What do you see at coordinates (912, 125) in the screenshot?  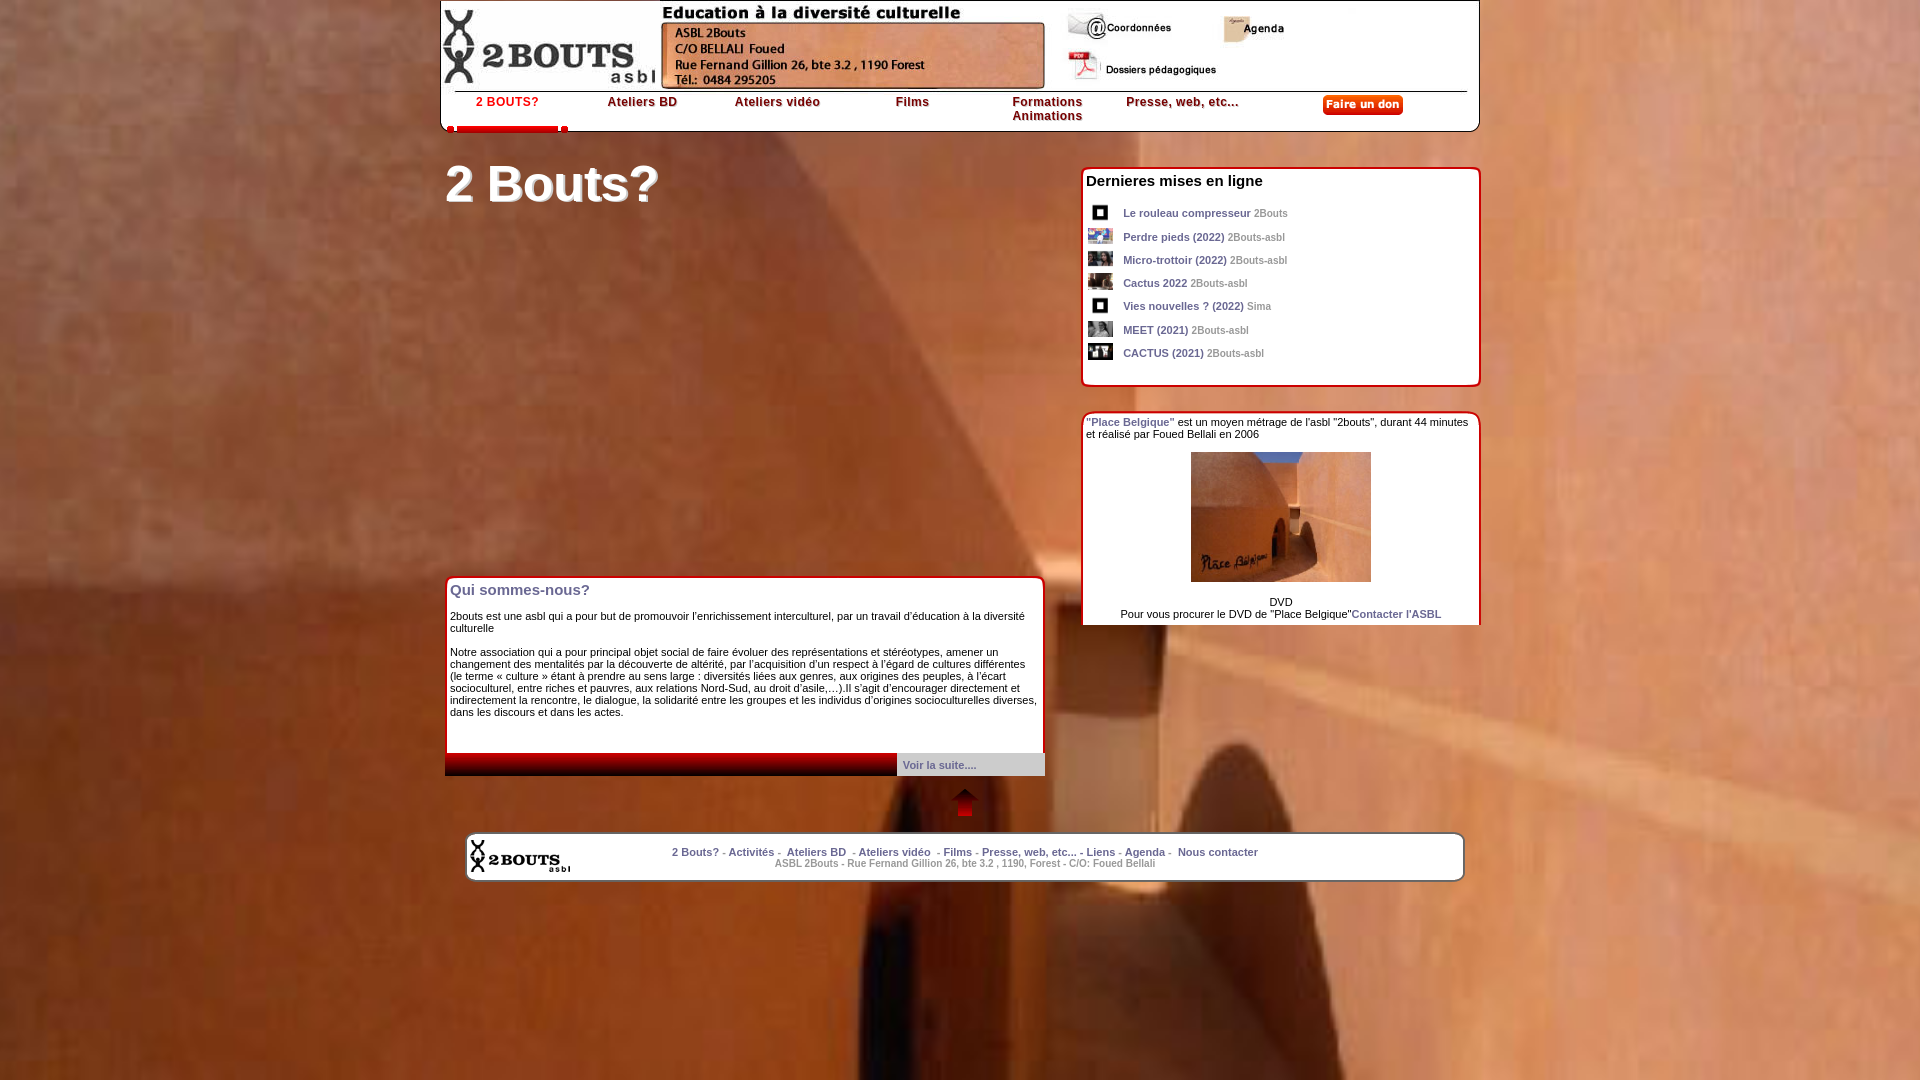 I see `Films` at bounding box center [912, 125].